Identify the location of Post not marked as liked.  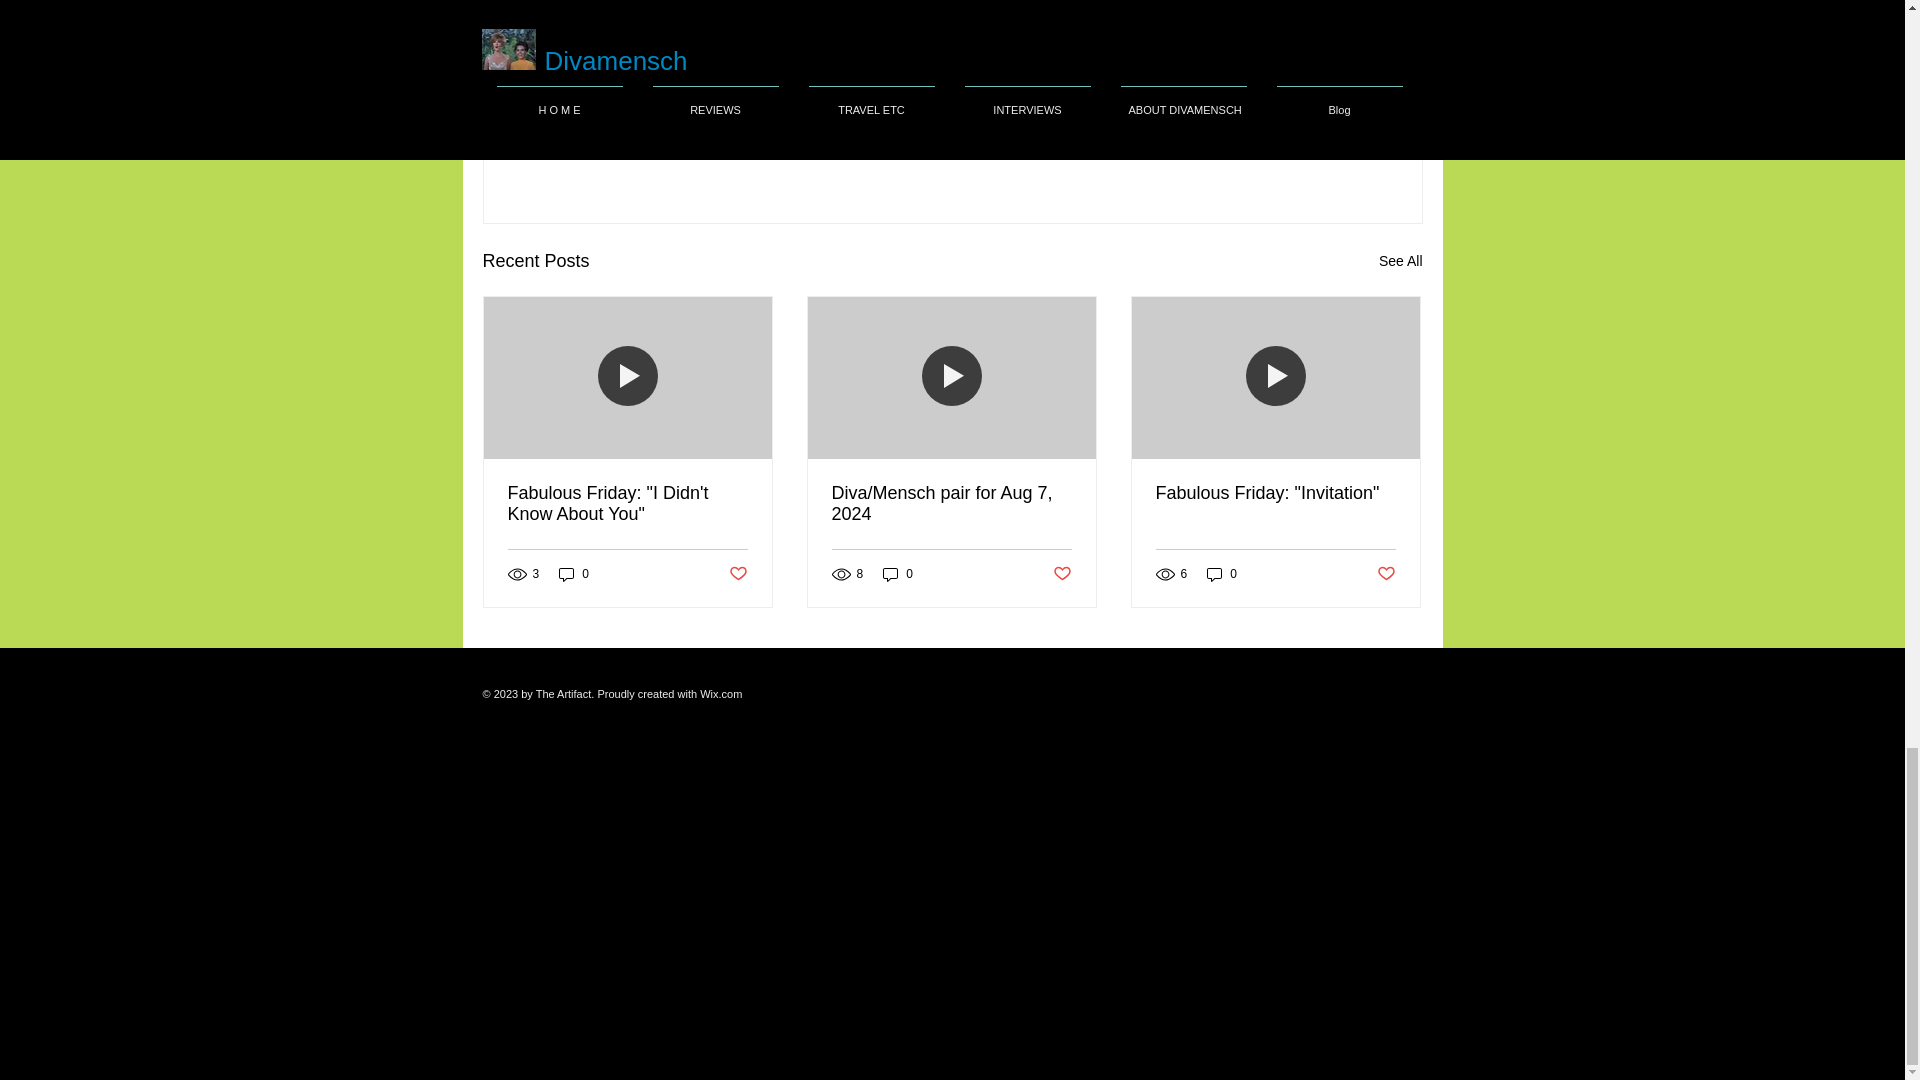
(736, 574).